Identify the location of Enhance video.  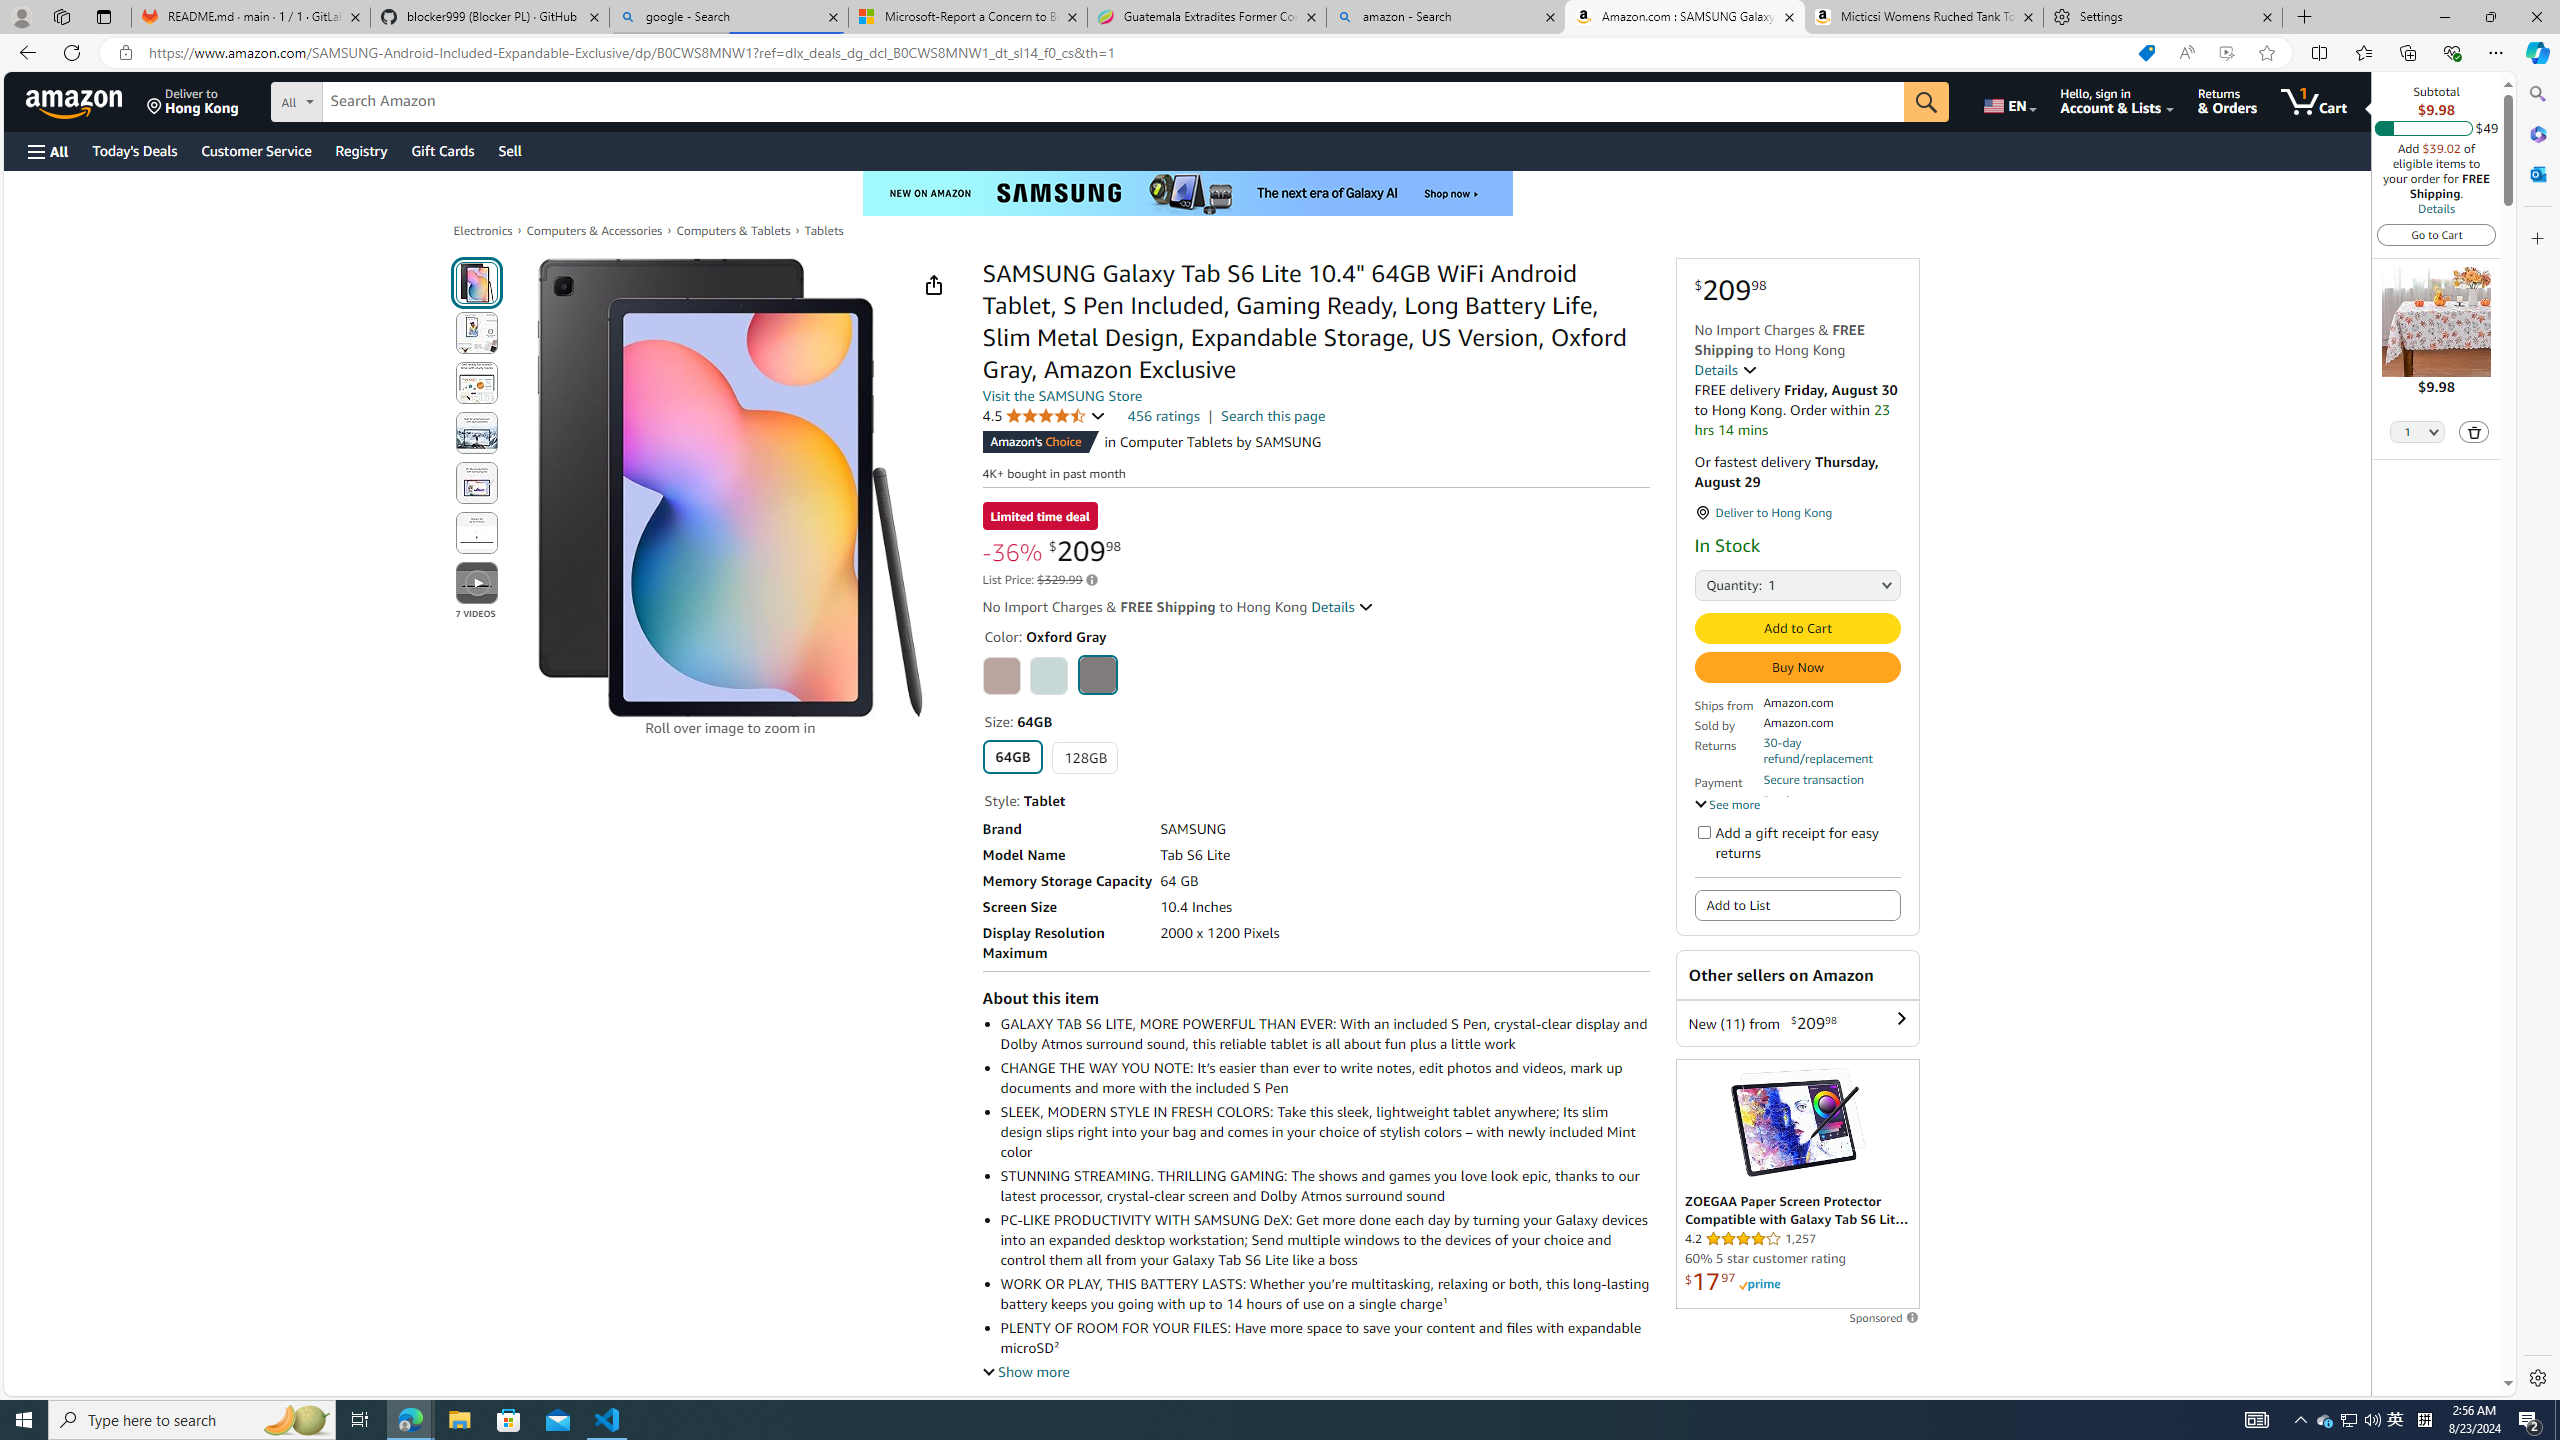
(2226, 53).